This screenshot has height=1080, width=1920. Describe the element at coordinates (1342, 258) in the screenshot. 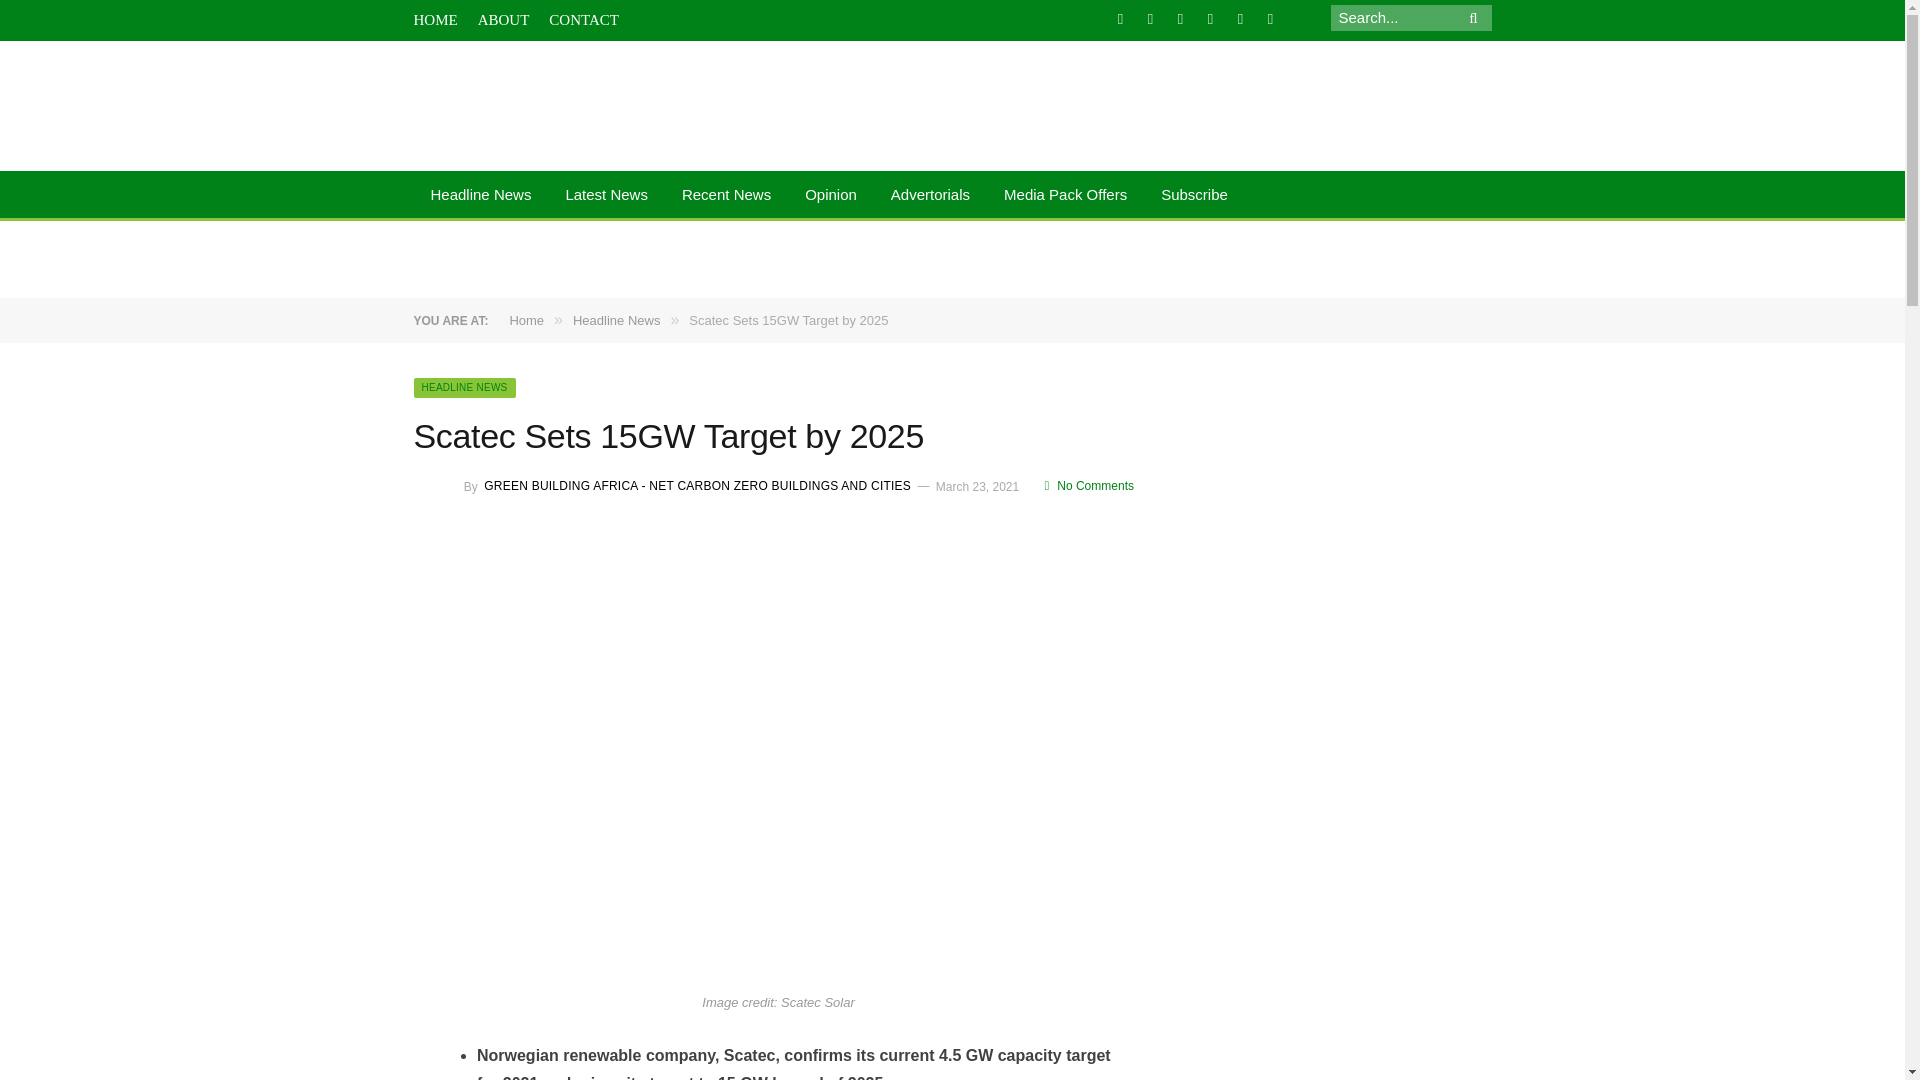

I see `Huawei GBA 2024 728x90` at that location.